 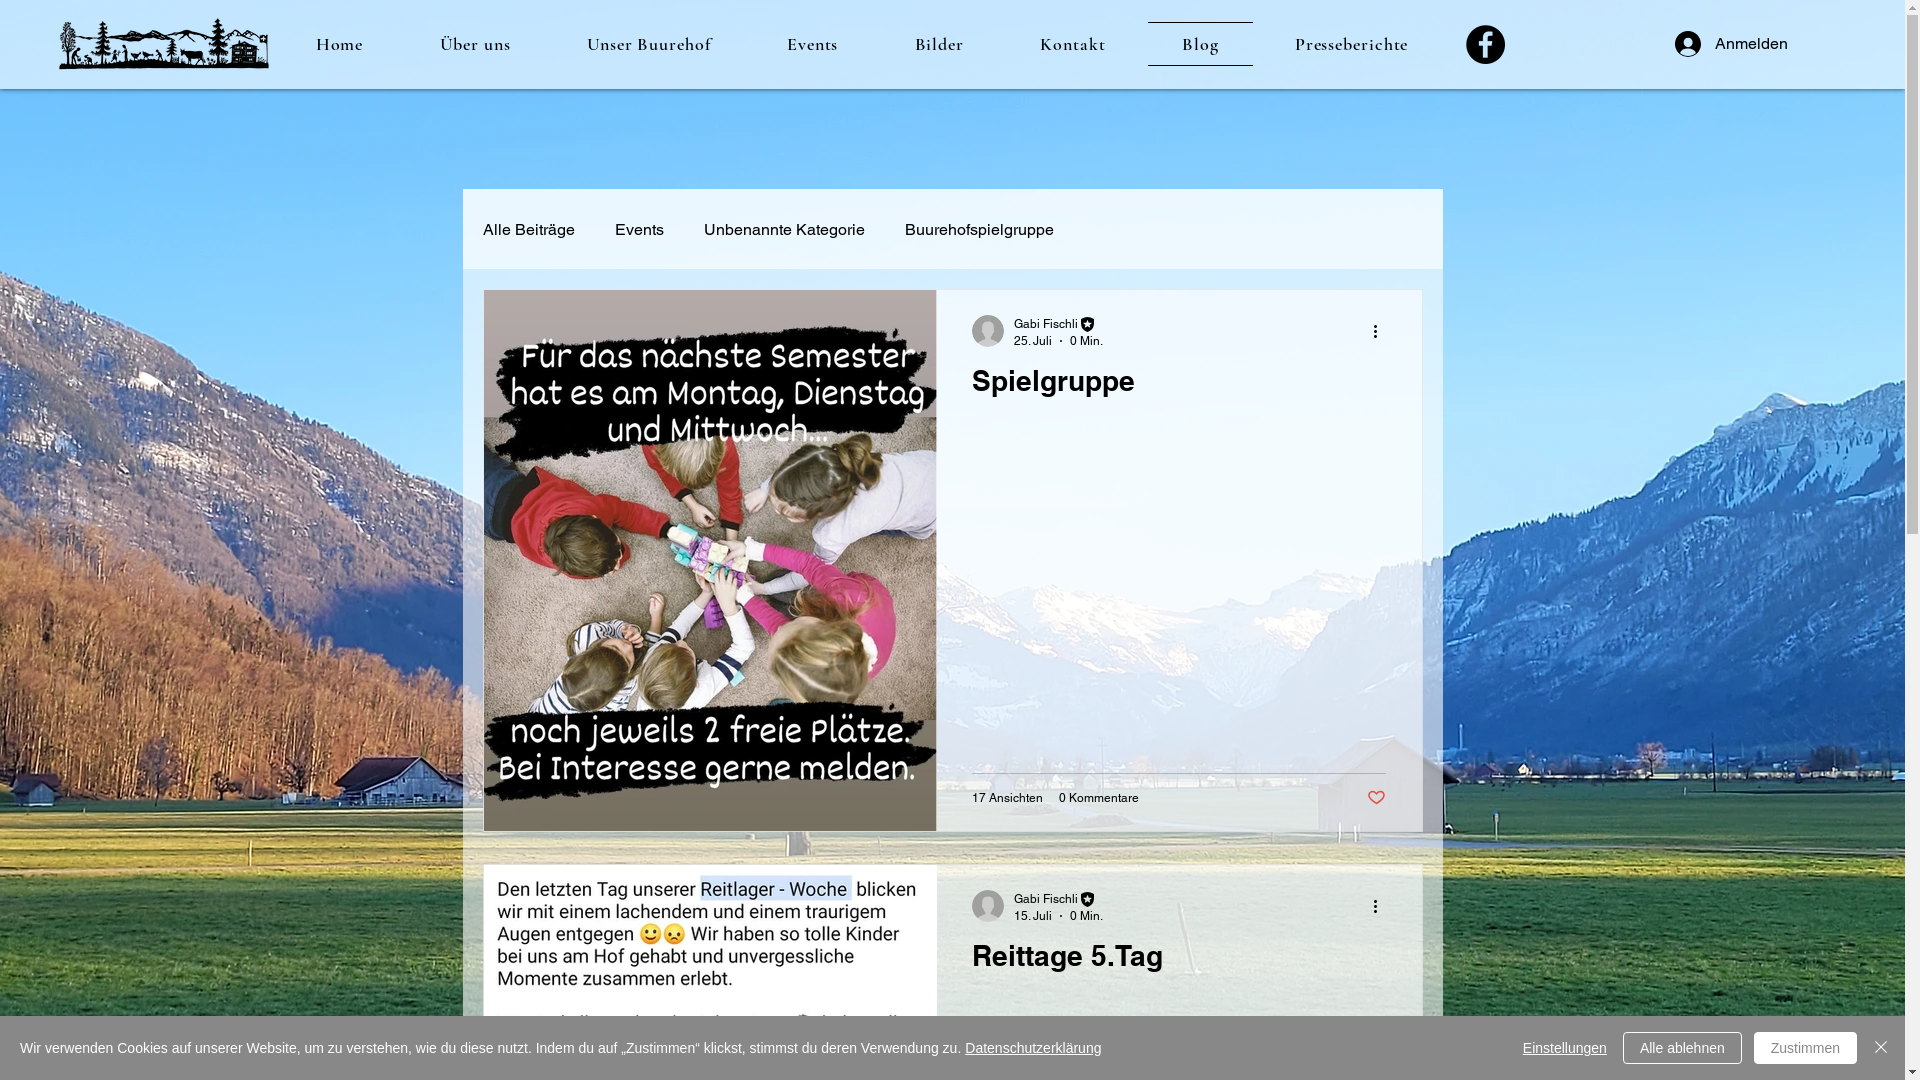 What do you see at coordinates (813, 44) in the screenshot?
I see `Events` at bounding box center [813, 44].